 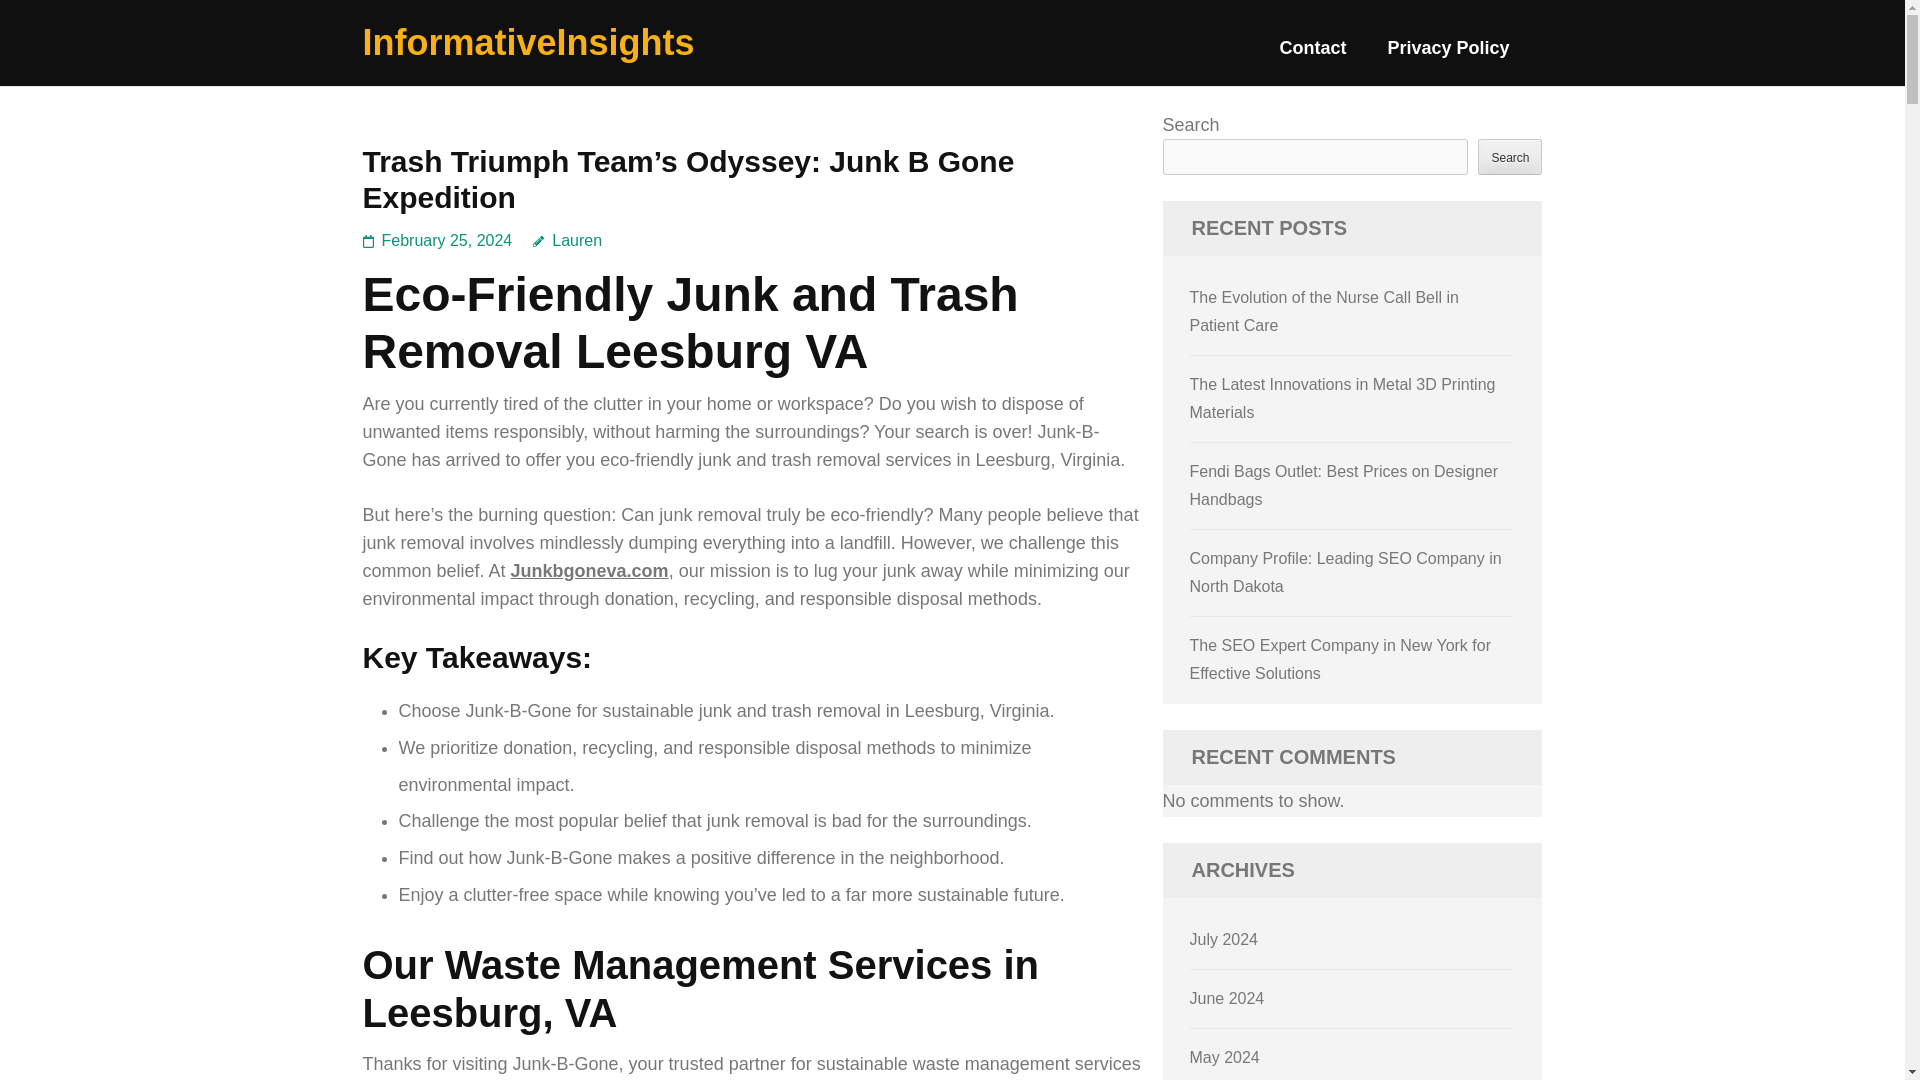 What do you see at coordinates (1312, 56) in the screenshot?
I see `Contact` at bounding box center [1312, 56].